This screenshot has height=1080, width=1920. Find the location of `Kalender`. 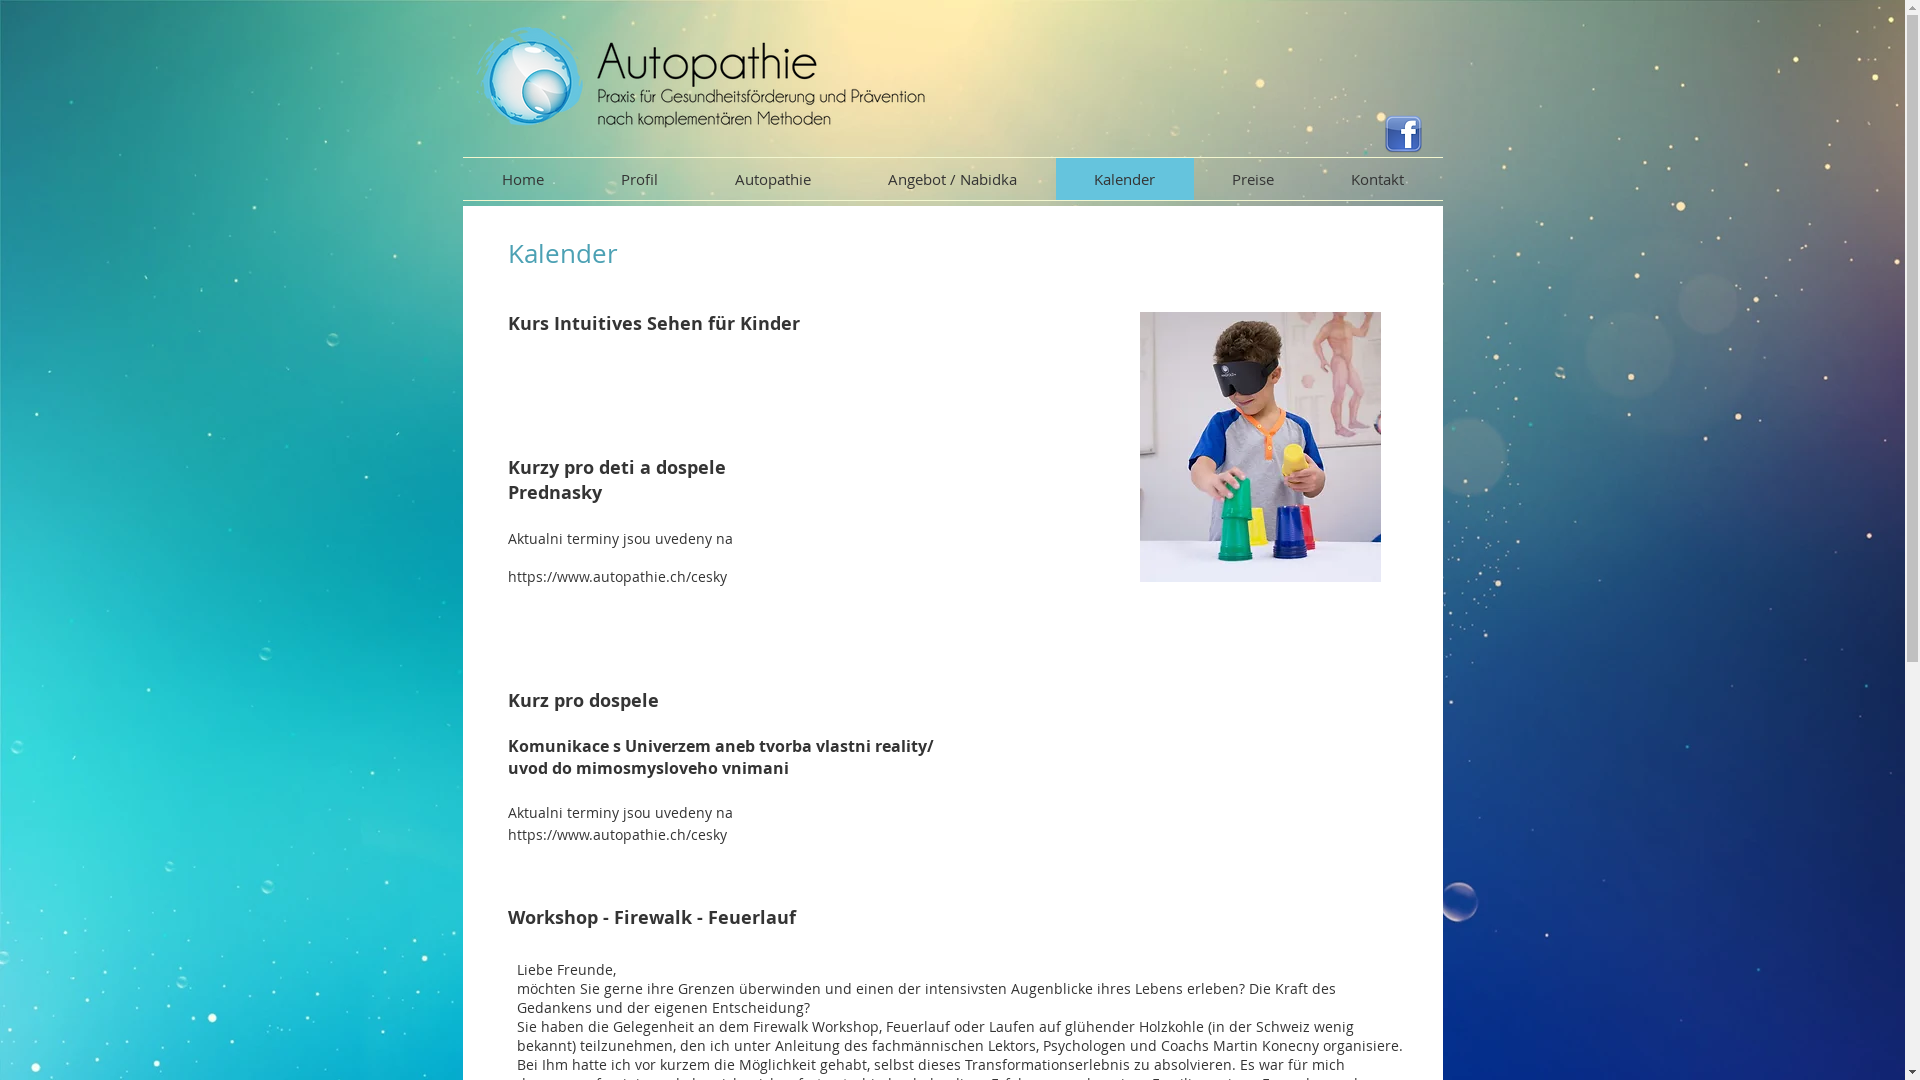

Kalender is located at coordinates (1125, 179).